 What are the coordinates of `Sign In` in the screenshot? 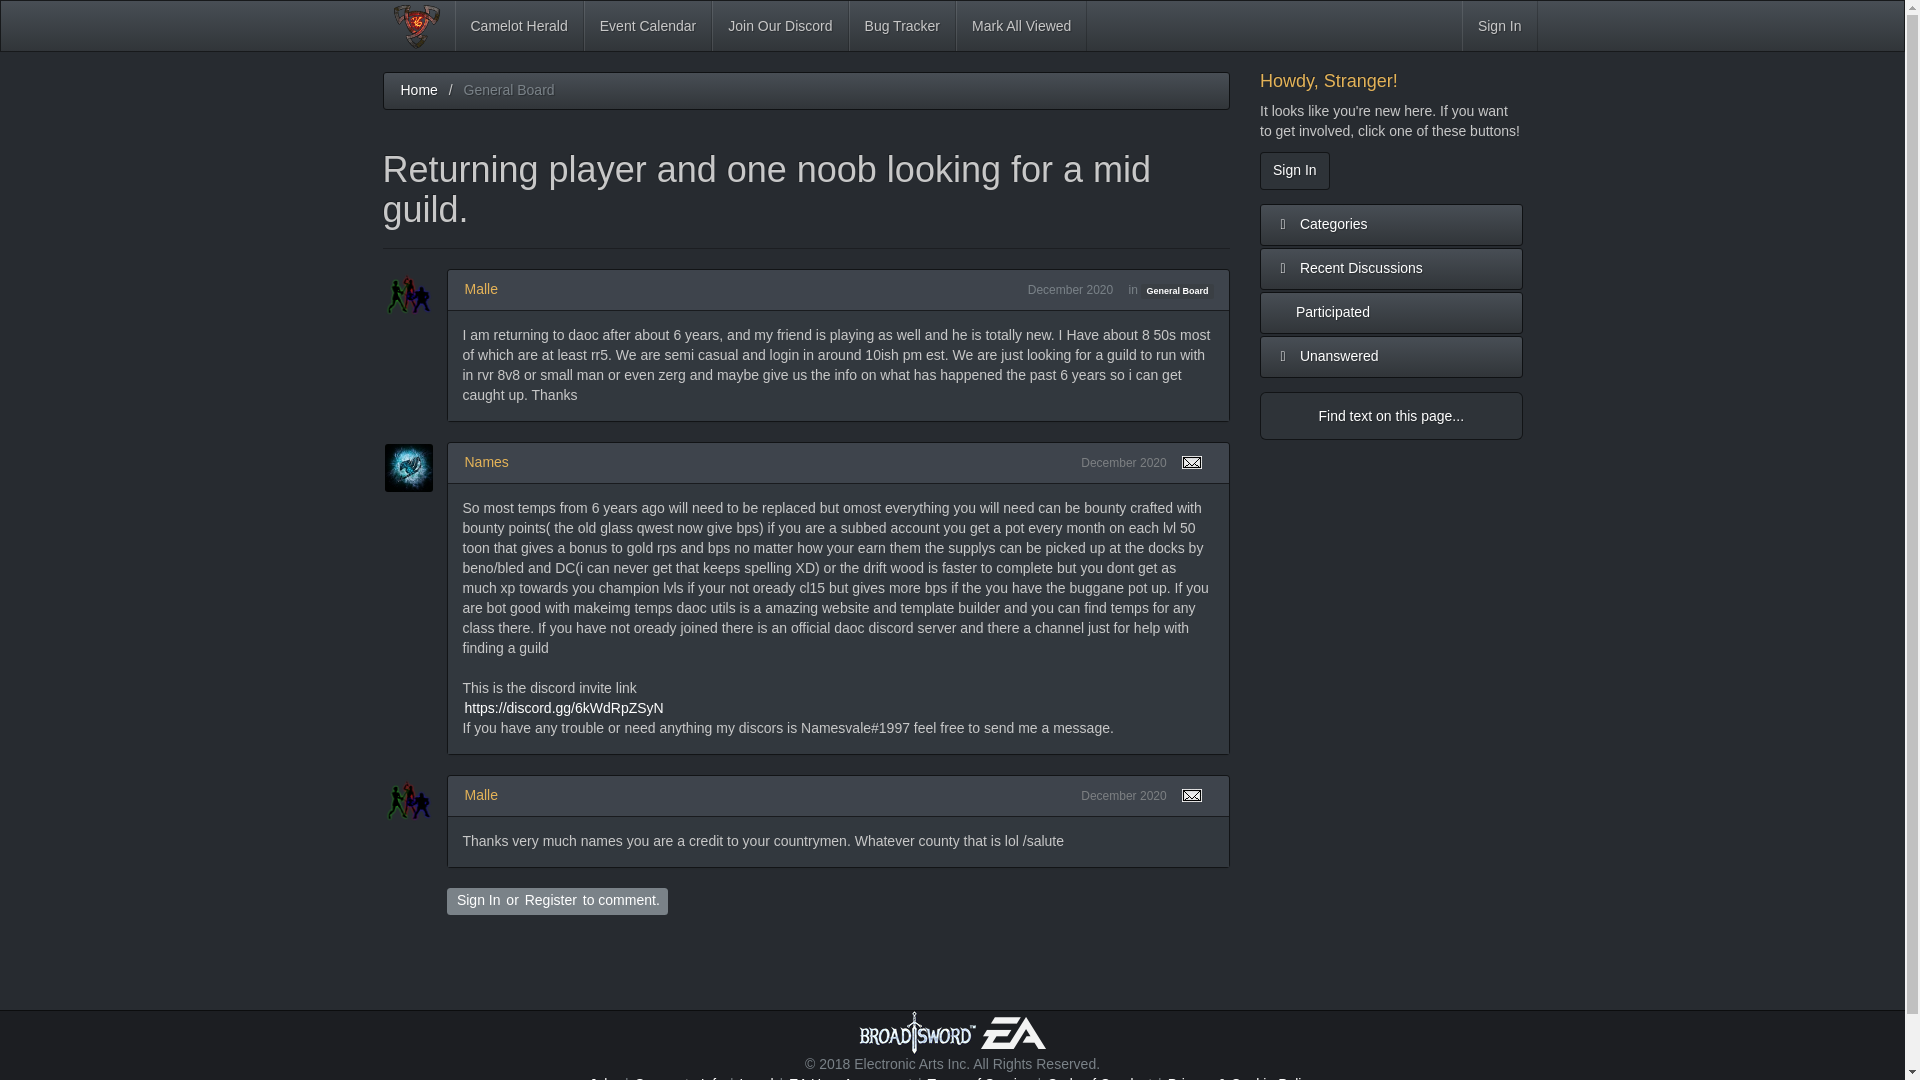 It's located at (1294, 171).